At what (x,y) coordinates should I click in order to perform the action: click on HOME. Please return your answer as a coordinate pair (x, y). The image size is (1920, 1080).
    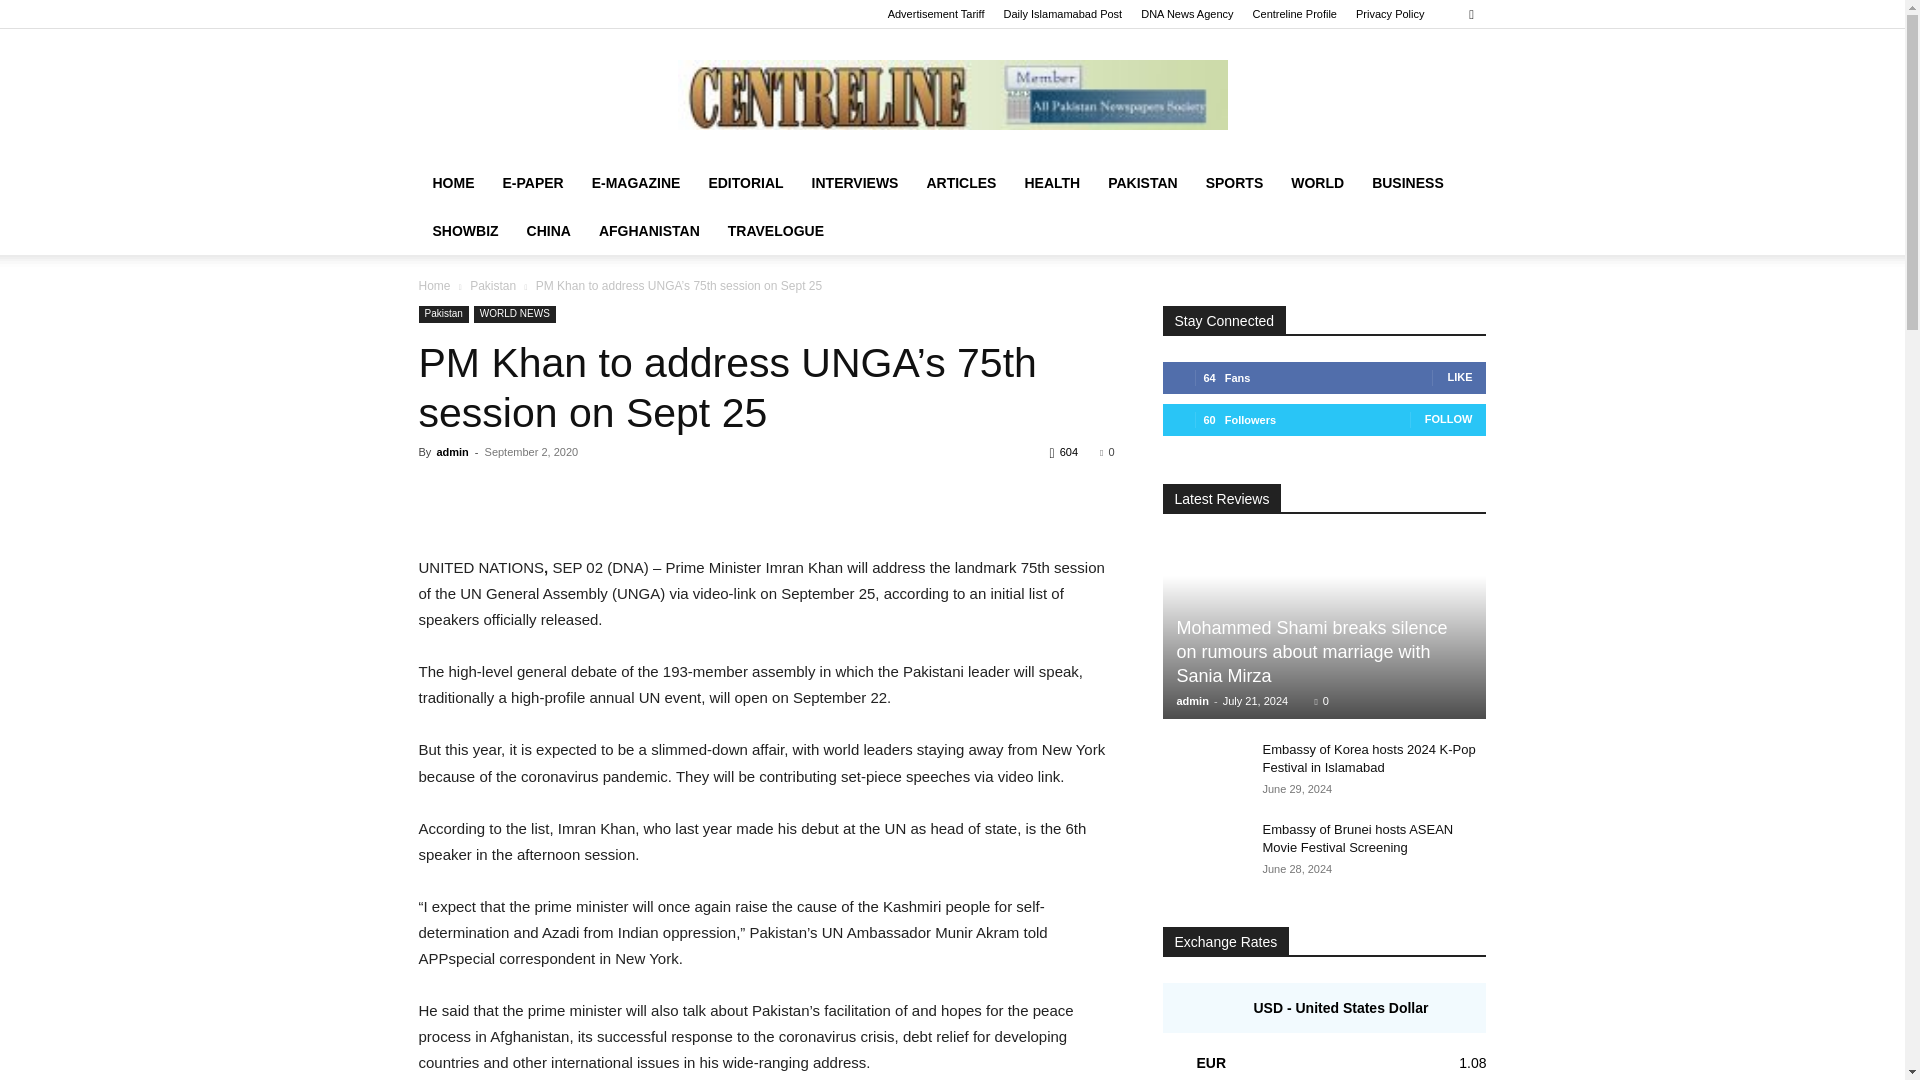
    Looking at the image, I should click on (452, 182).